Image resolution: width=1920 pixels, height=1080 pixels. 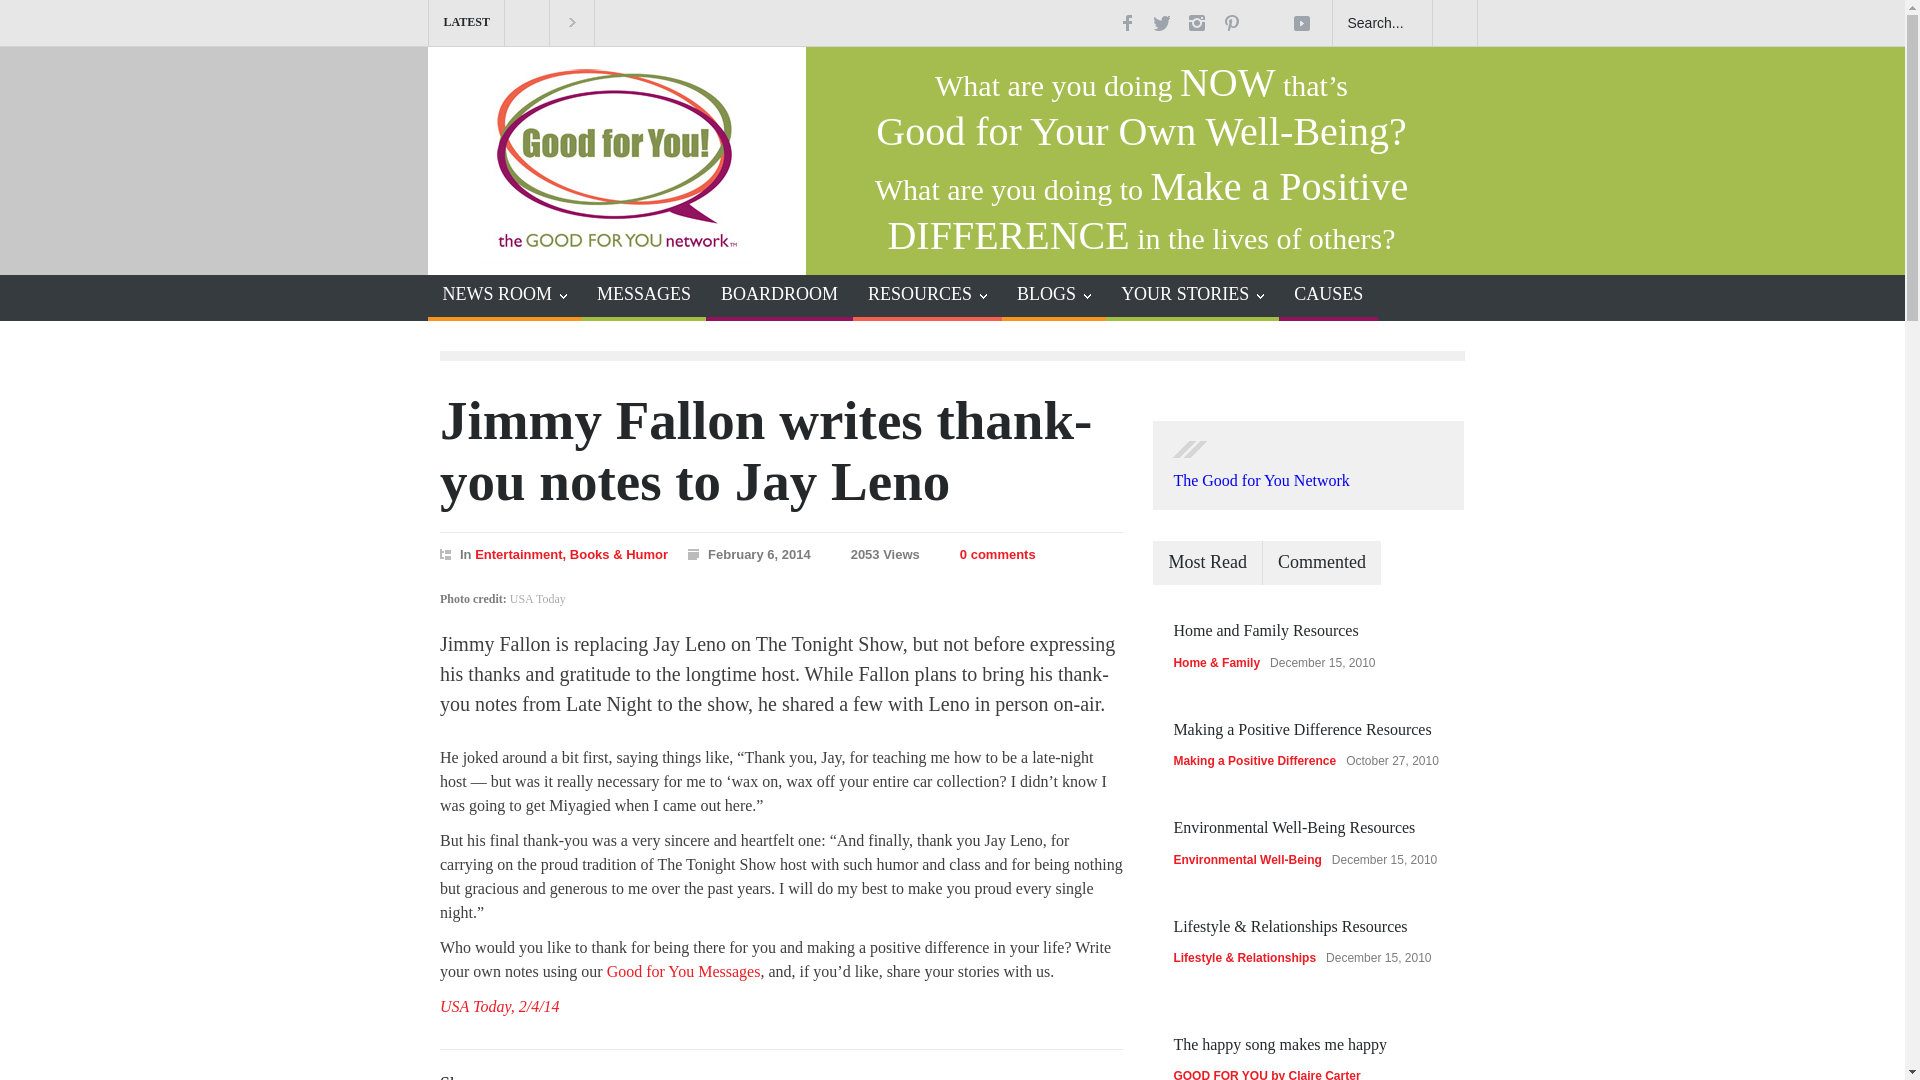 What do you see at coordinates (927, 296) in the screenshot?
I see `RESOURCES` at bounding box center [927, 296].